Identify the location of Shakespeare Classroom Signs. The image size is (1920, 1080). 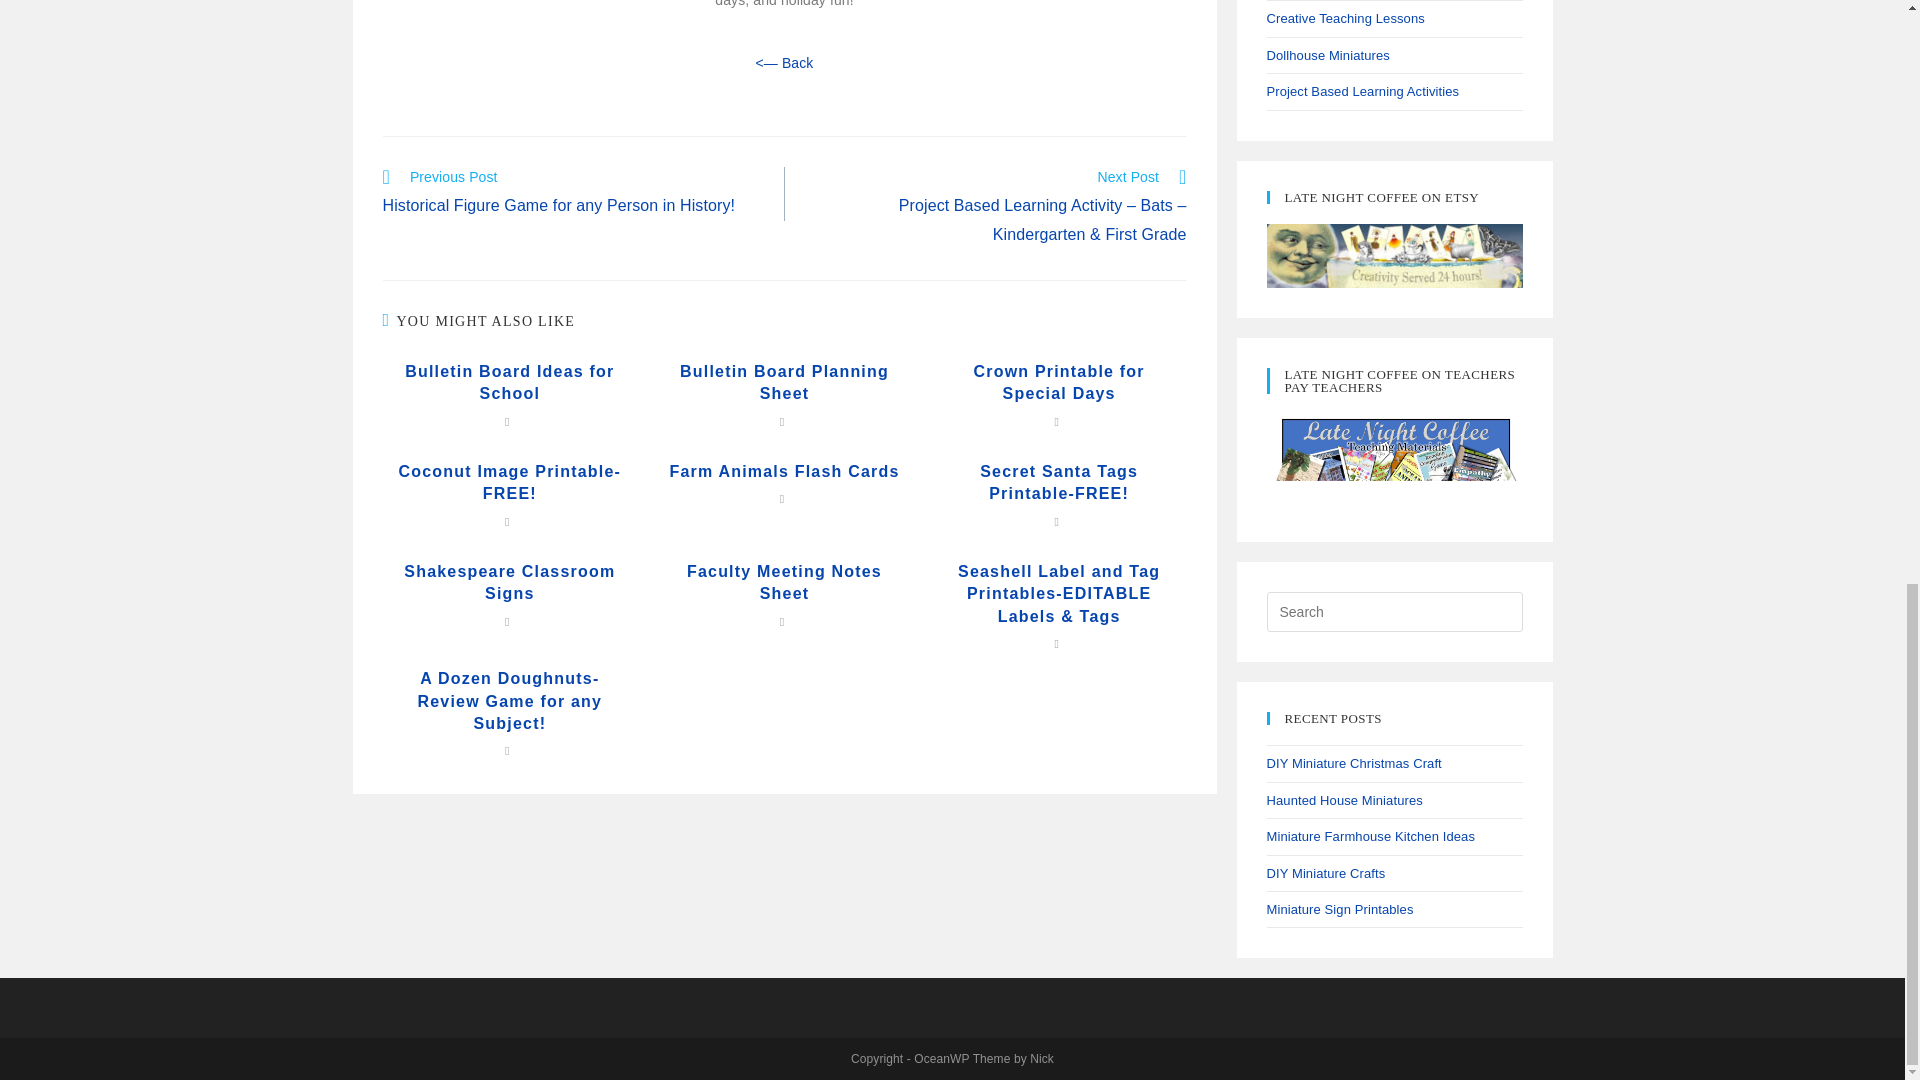
(509, 582).